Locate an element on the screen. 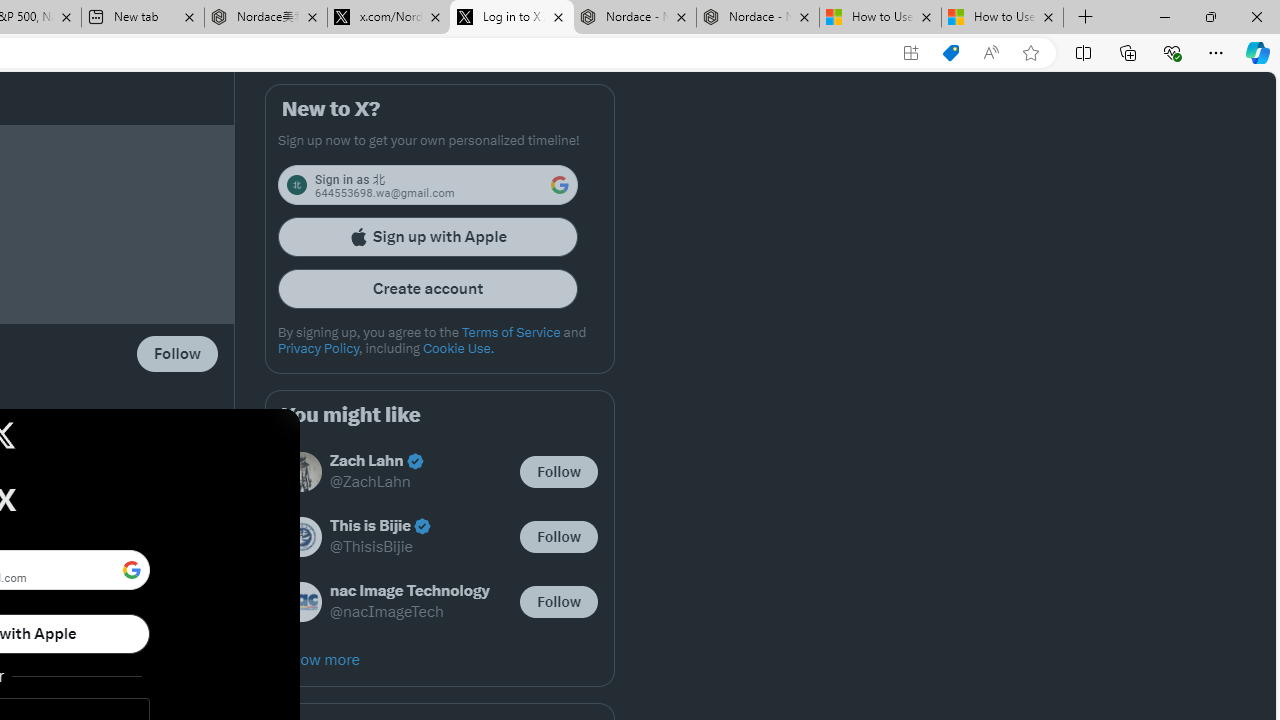  Restore is located at coordinates (1210, 16).